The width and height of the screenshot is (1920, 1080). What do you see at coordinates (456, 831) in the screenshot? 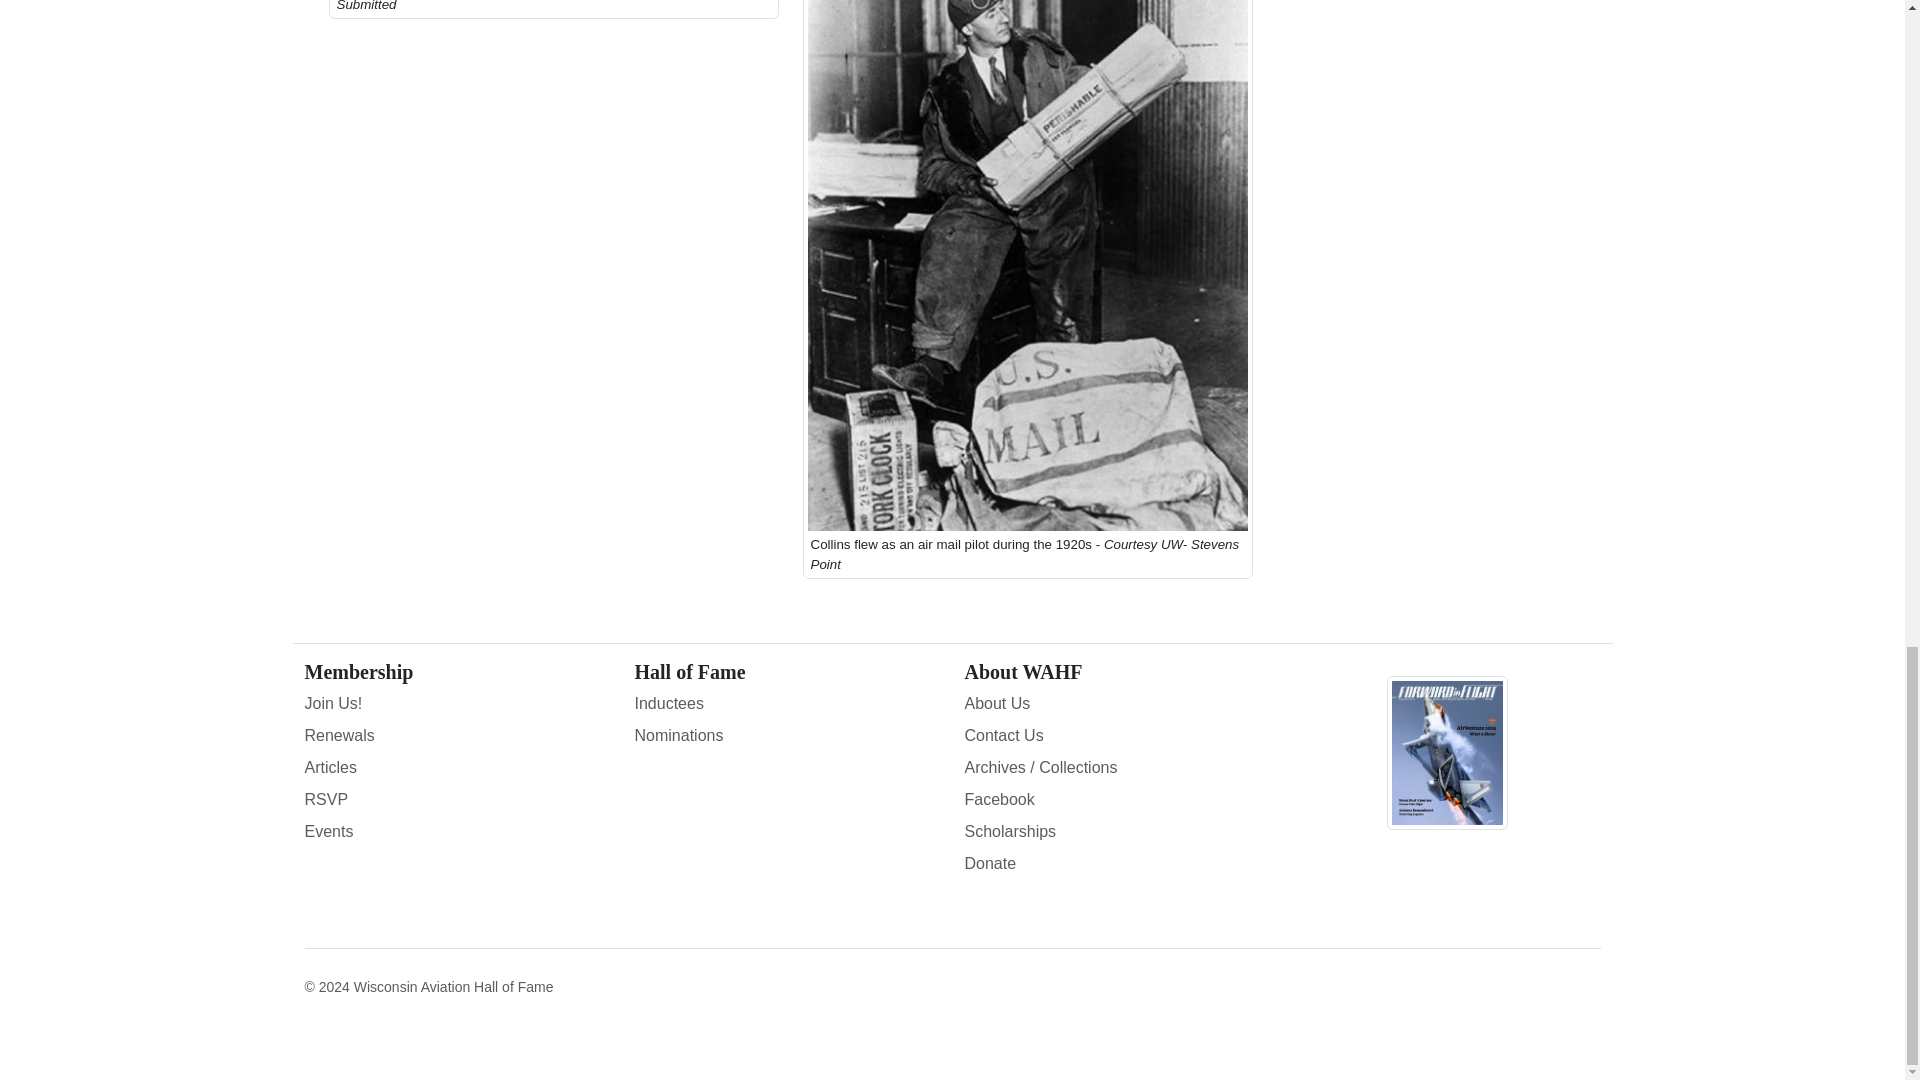
I see `Events` at bounding box center [456, 831].